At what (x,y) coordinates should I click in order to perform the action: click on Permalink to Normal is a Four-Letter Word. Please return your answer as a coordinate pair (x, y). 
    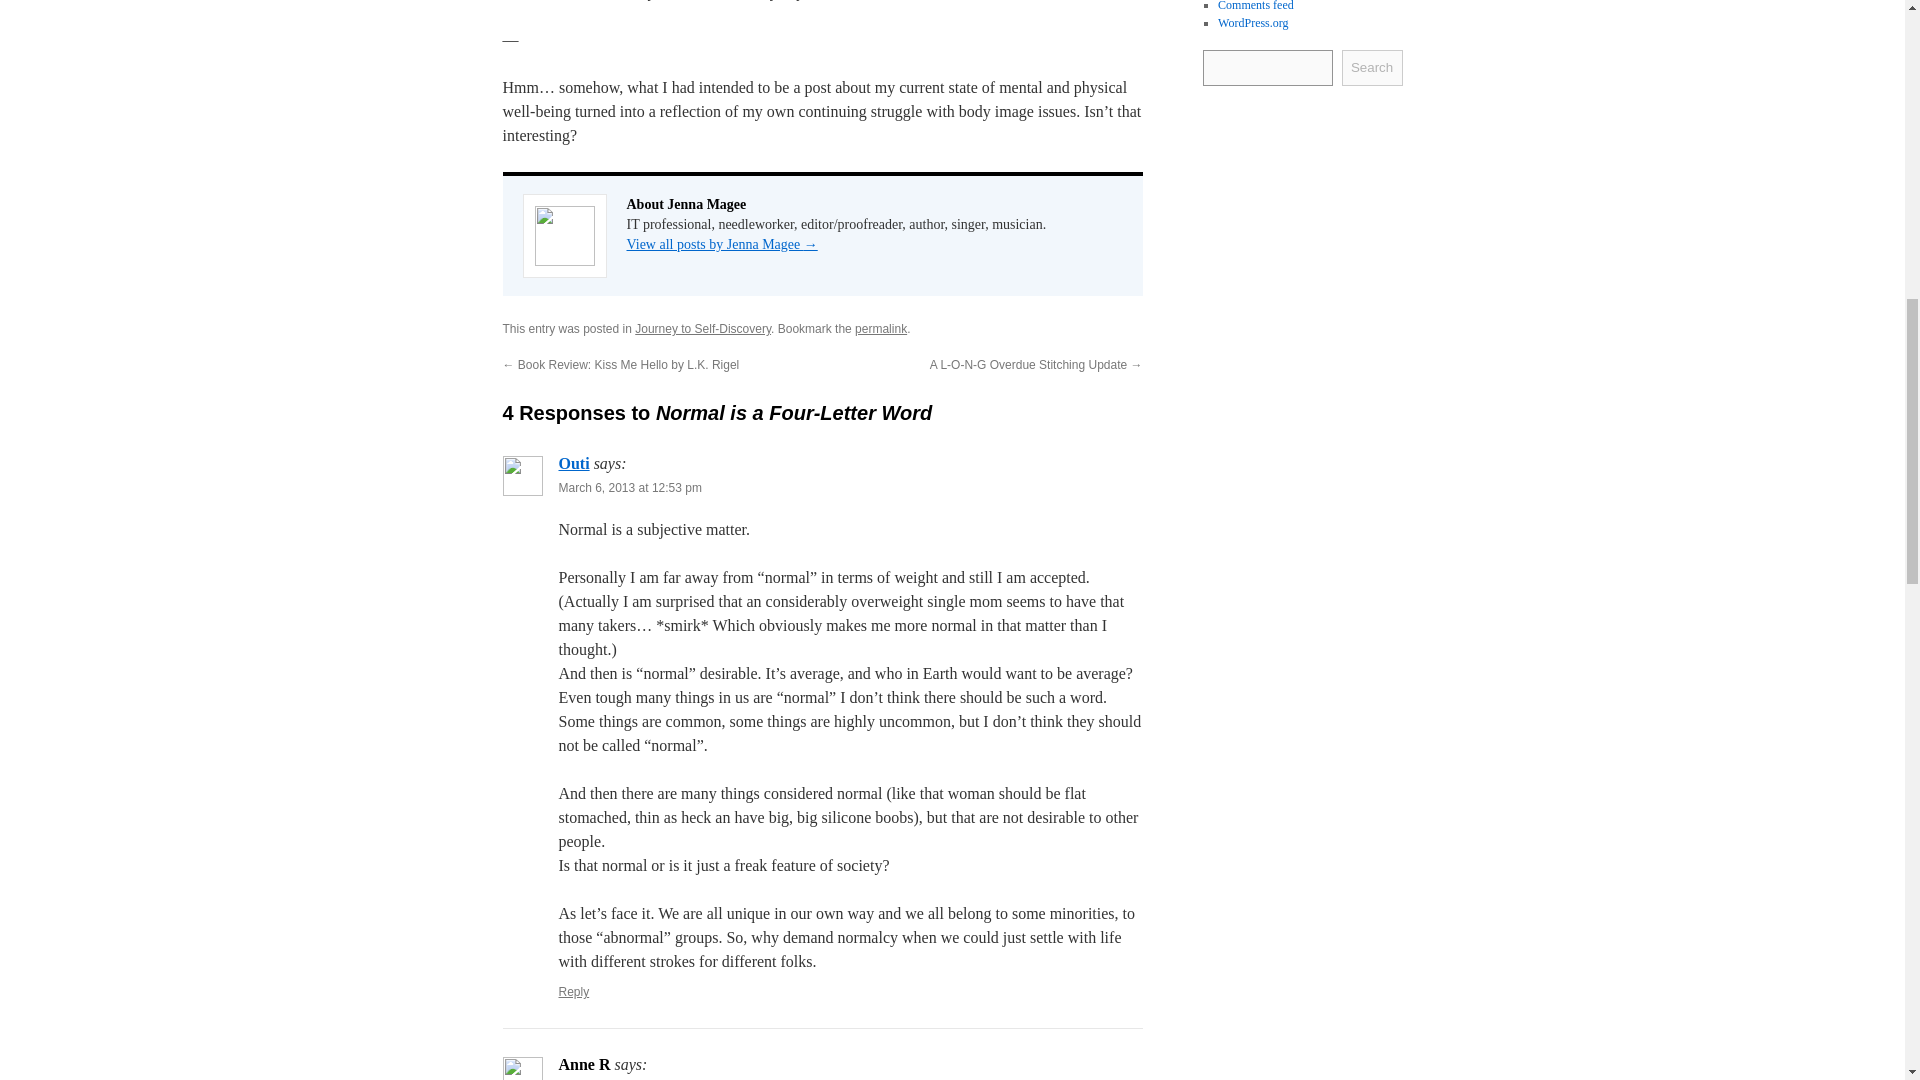
    Looking at the image, I should click on (880, 328).